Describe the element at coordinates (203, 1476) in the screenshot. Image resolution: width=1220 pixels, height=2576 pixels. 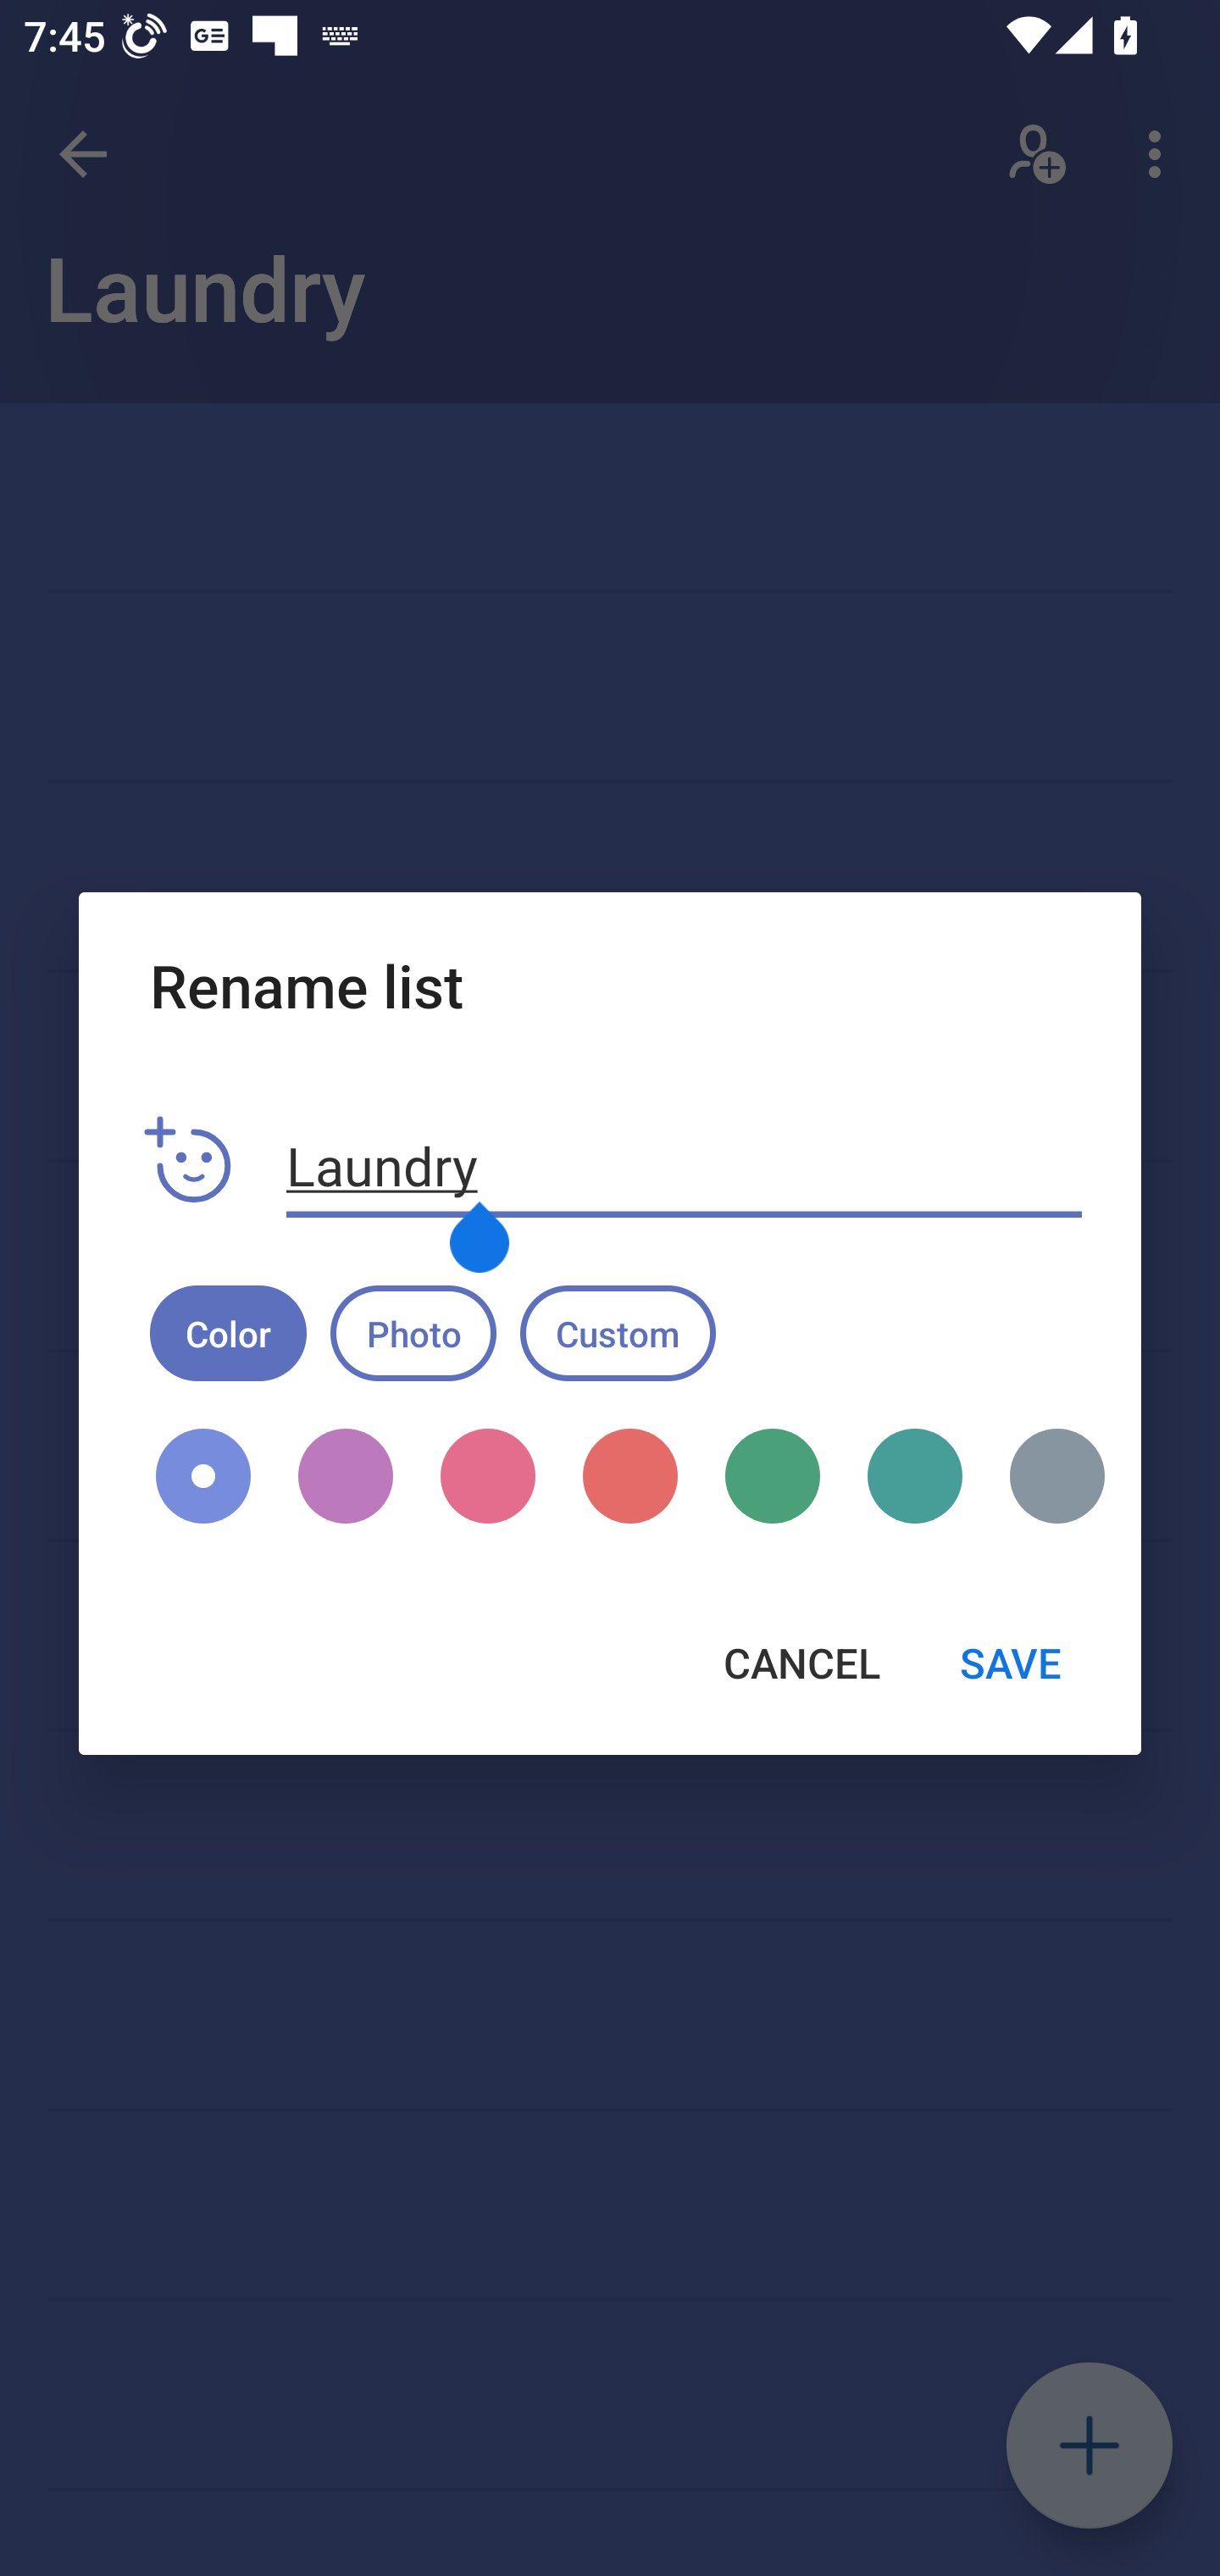
I see `Selected, Dark blue` at that location.